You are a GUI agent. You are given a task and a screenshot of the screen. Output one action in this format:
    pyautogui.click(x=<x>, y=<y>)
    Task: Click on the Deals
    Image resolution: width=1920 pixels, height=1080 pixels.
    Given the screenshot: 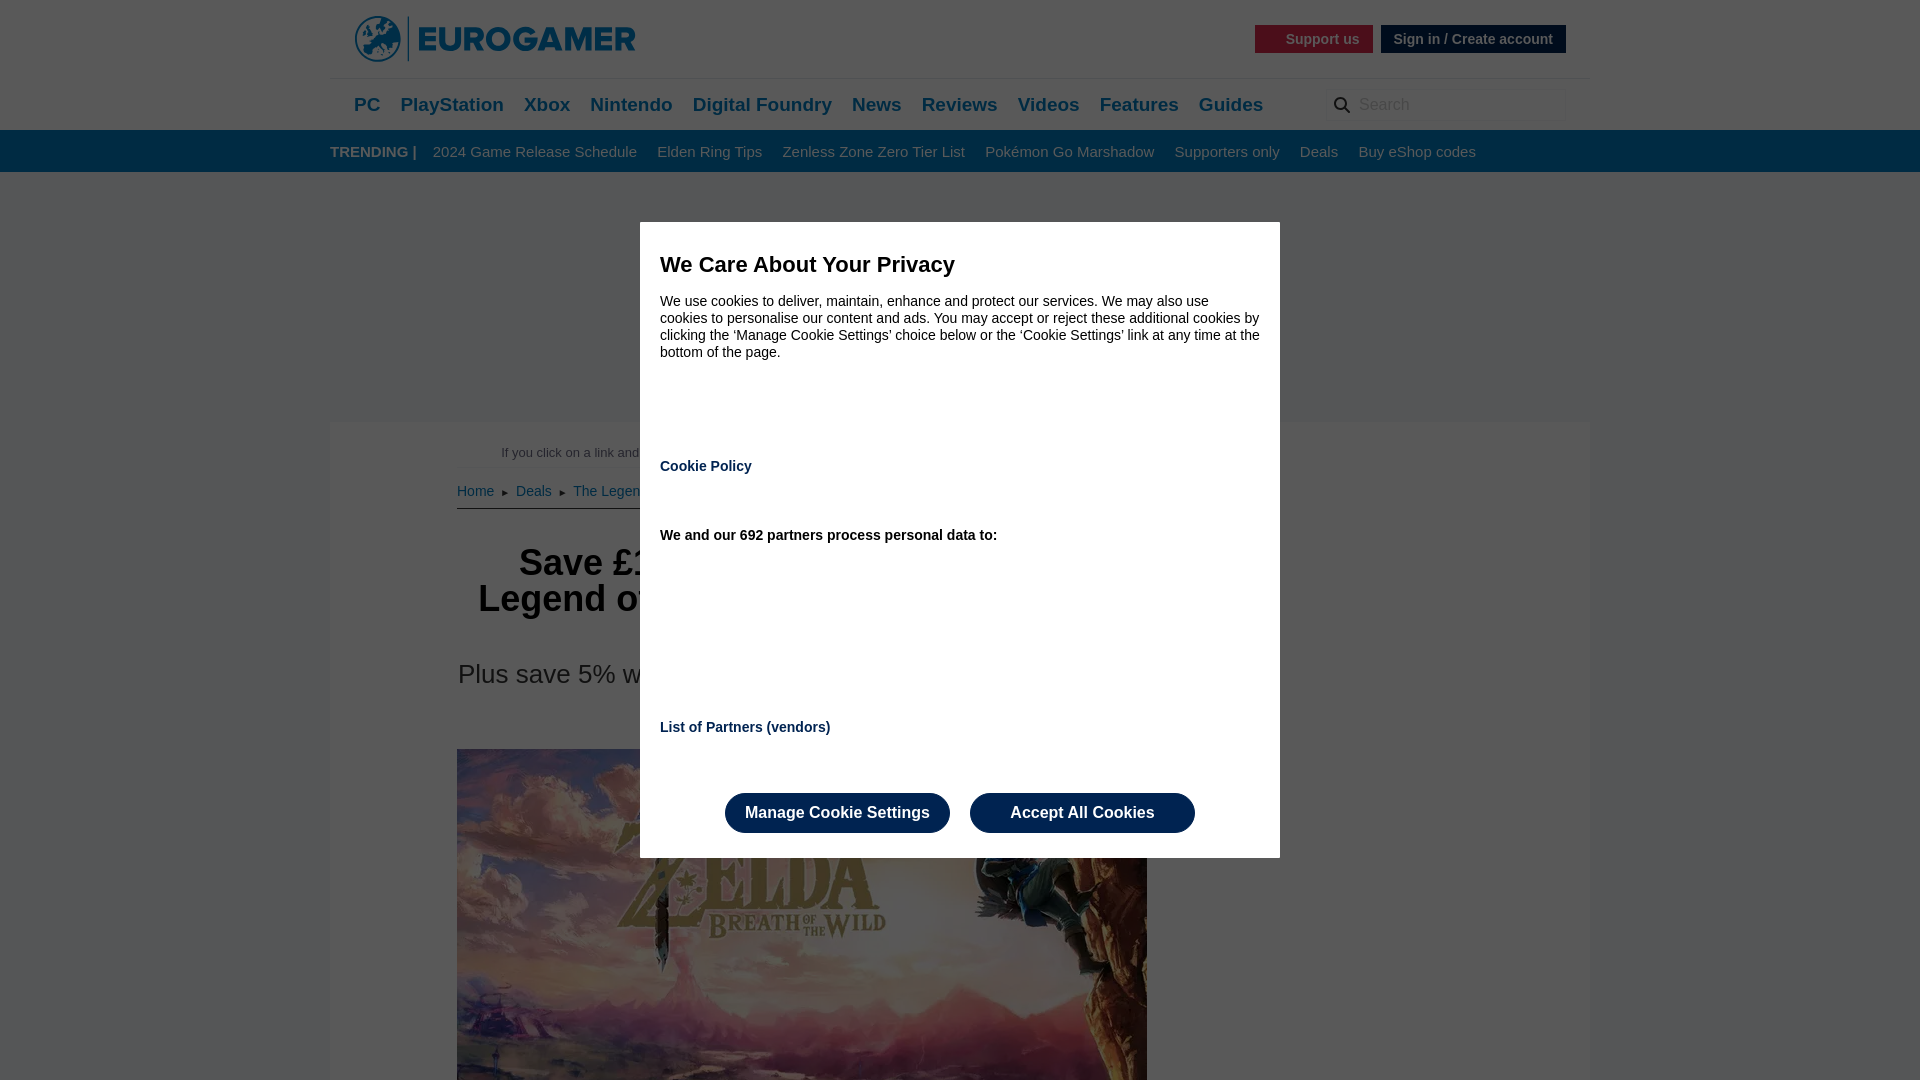 What is the action you would take?
    pyautogui.click(x=1318, y=152)
    